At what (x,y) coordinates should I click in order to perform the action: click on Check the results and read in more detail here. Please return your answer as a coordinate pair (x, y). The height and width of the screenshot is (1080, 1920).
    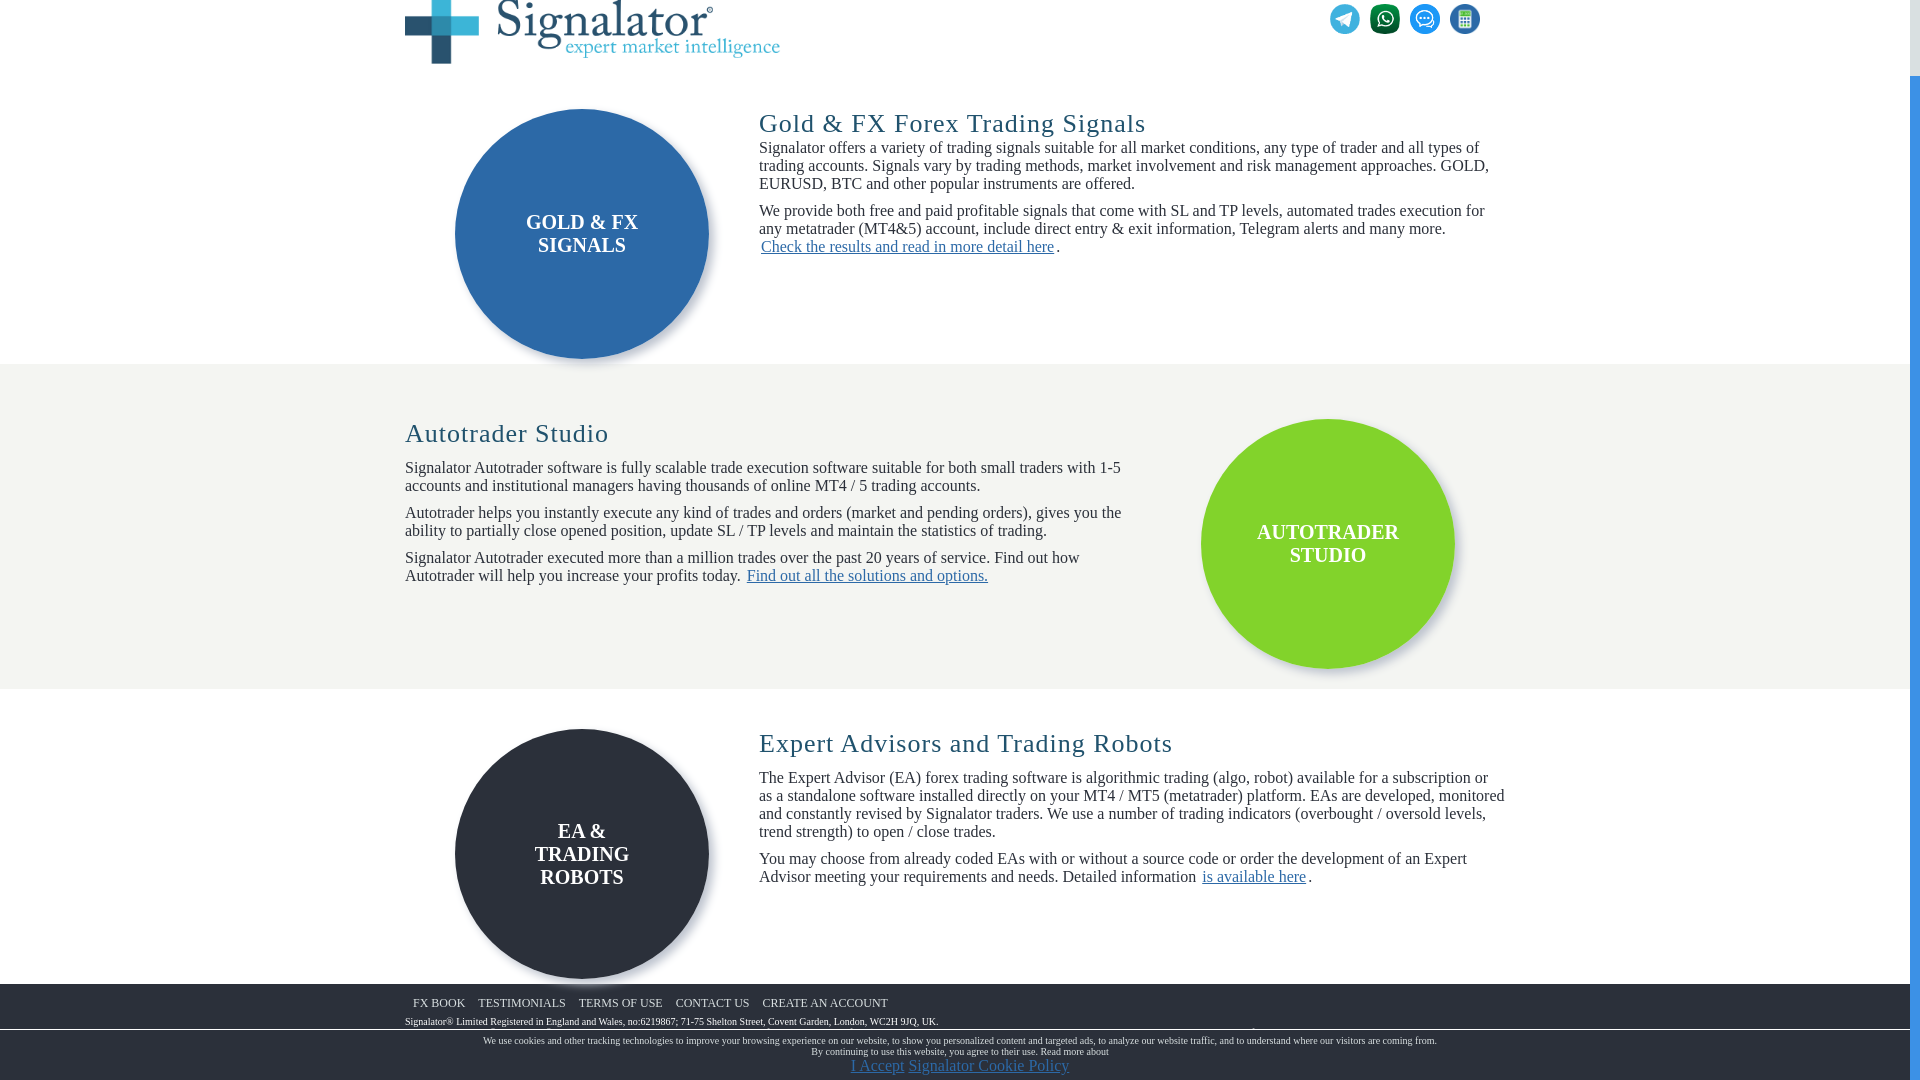
    Looking at the image, I should click on (907, 246).